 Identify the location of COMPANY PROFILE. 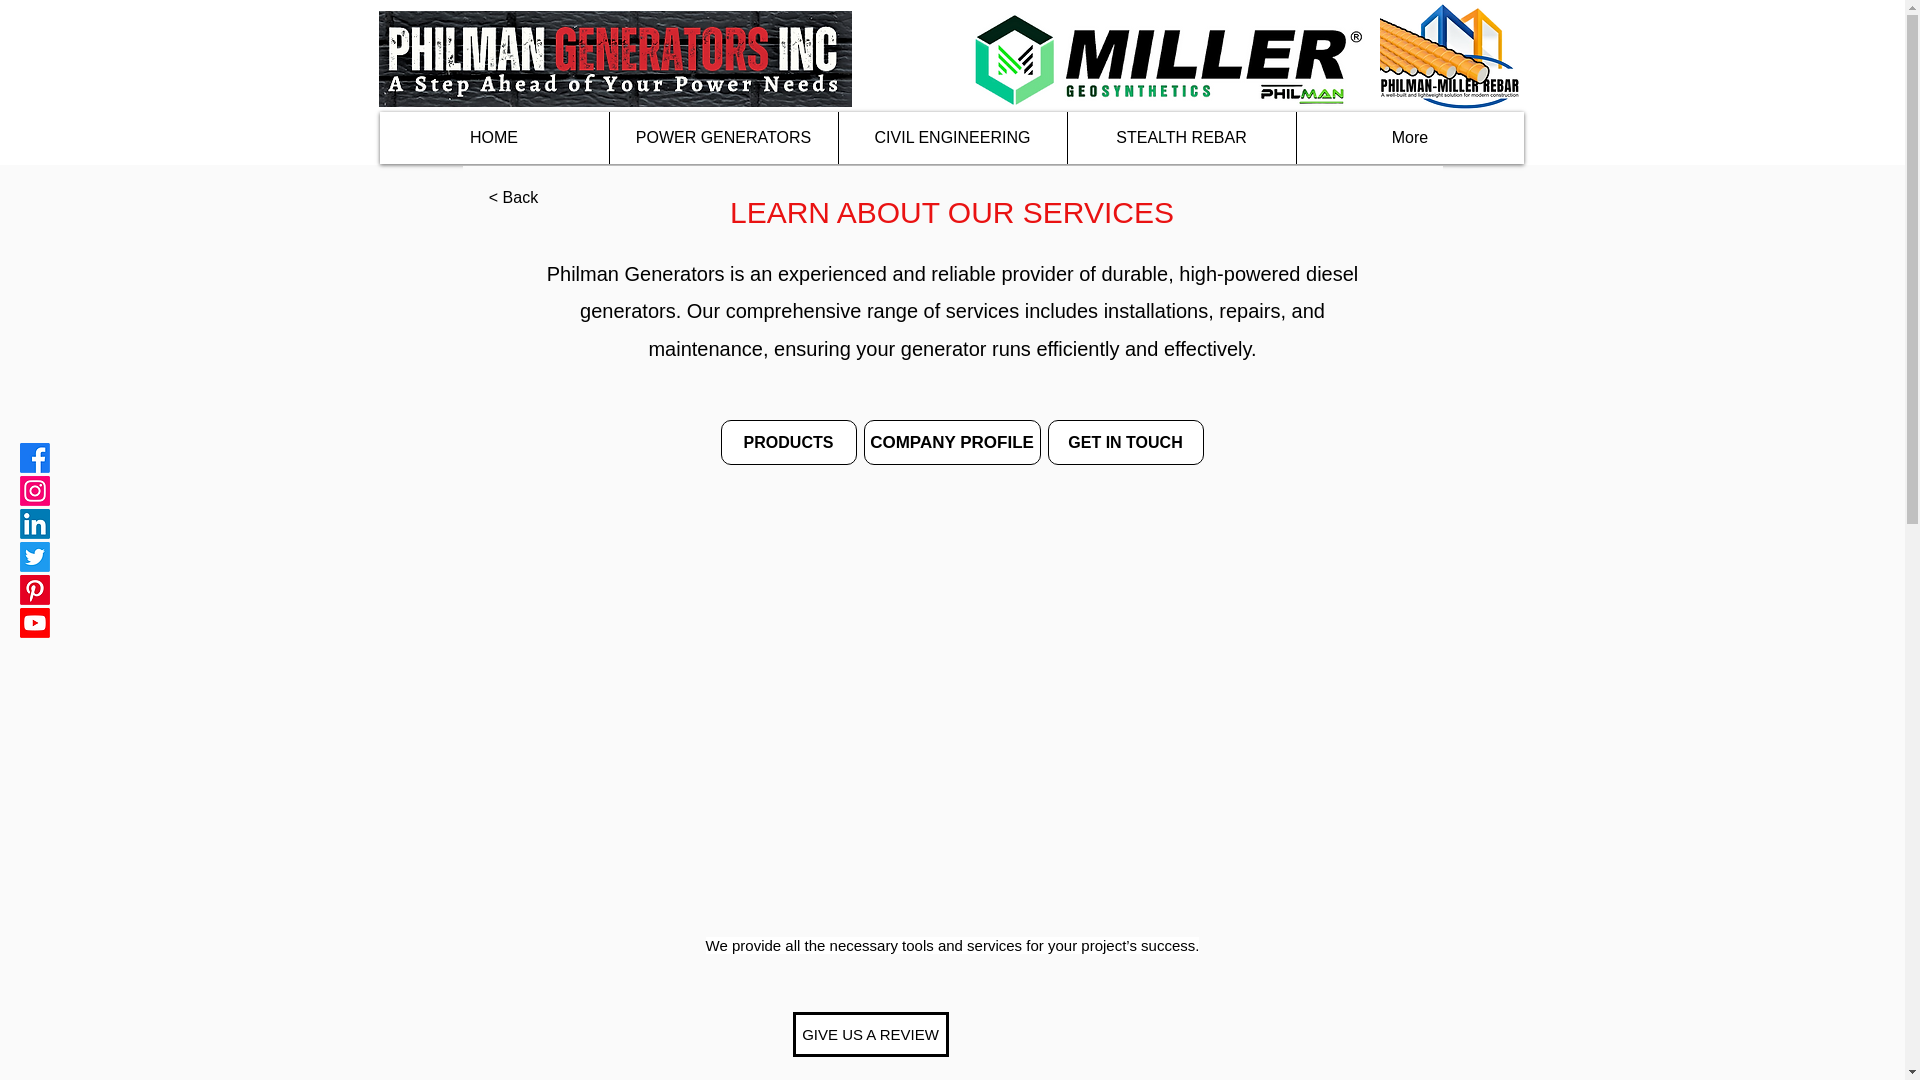
(952, 442).